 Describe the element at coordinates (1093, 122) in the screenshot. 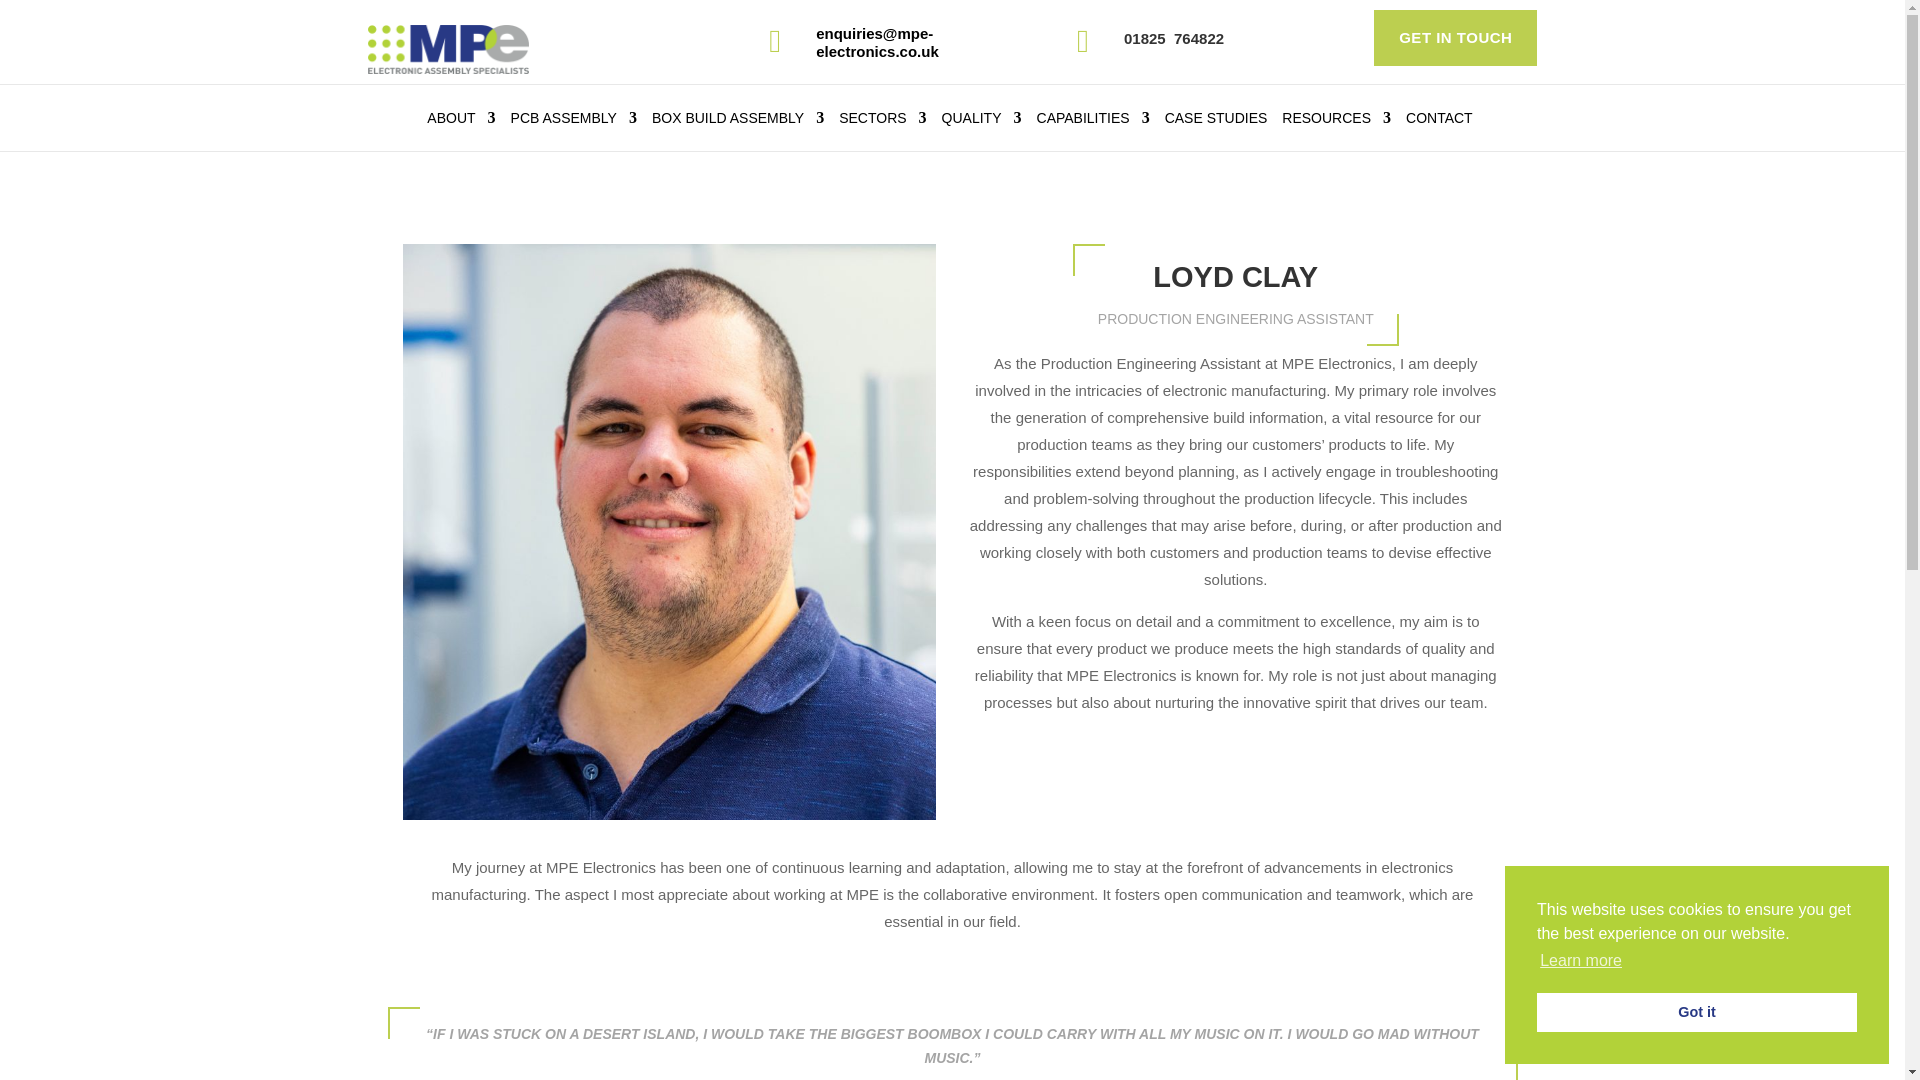

I see `CAPABILITIES` at that location.